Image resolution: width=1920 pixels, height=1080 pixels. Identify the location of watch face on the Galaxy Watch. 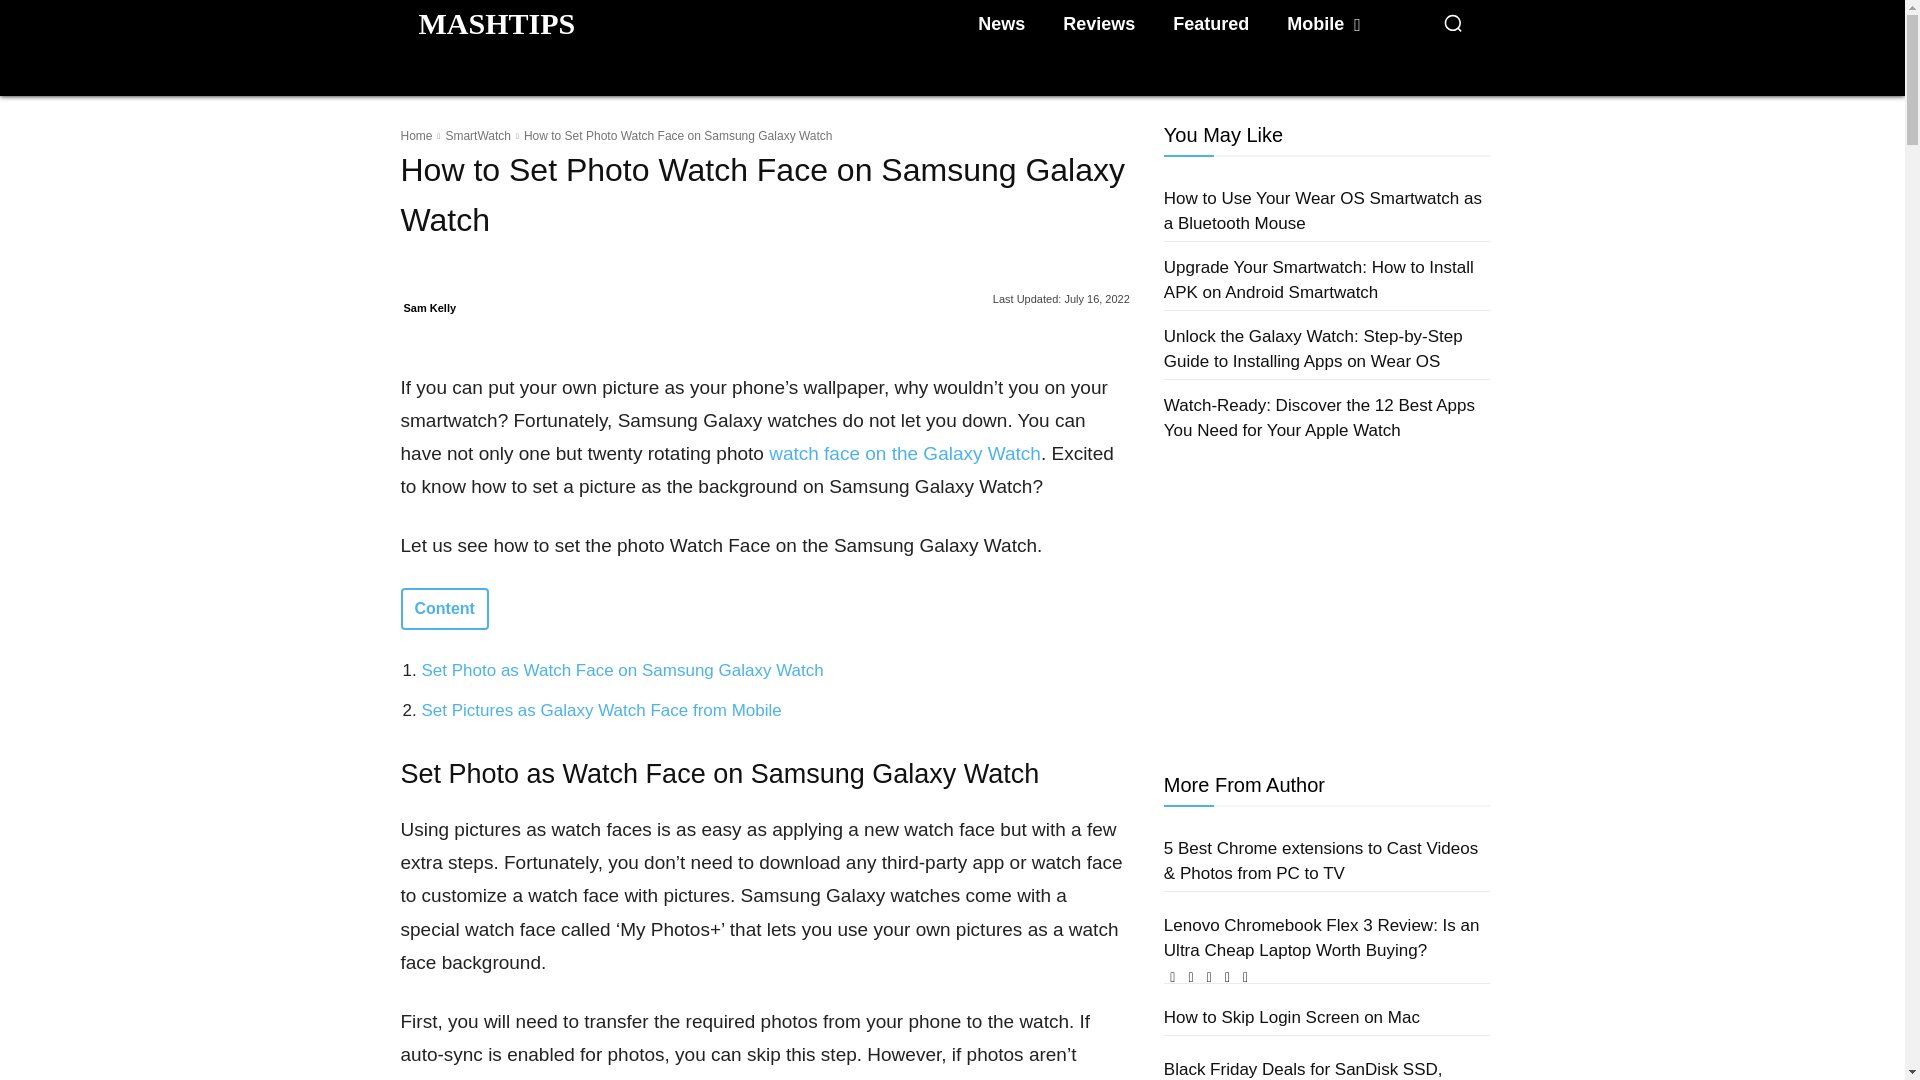
(904, 453).